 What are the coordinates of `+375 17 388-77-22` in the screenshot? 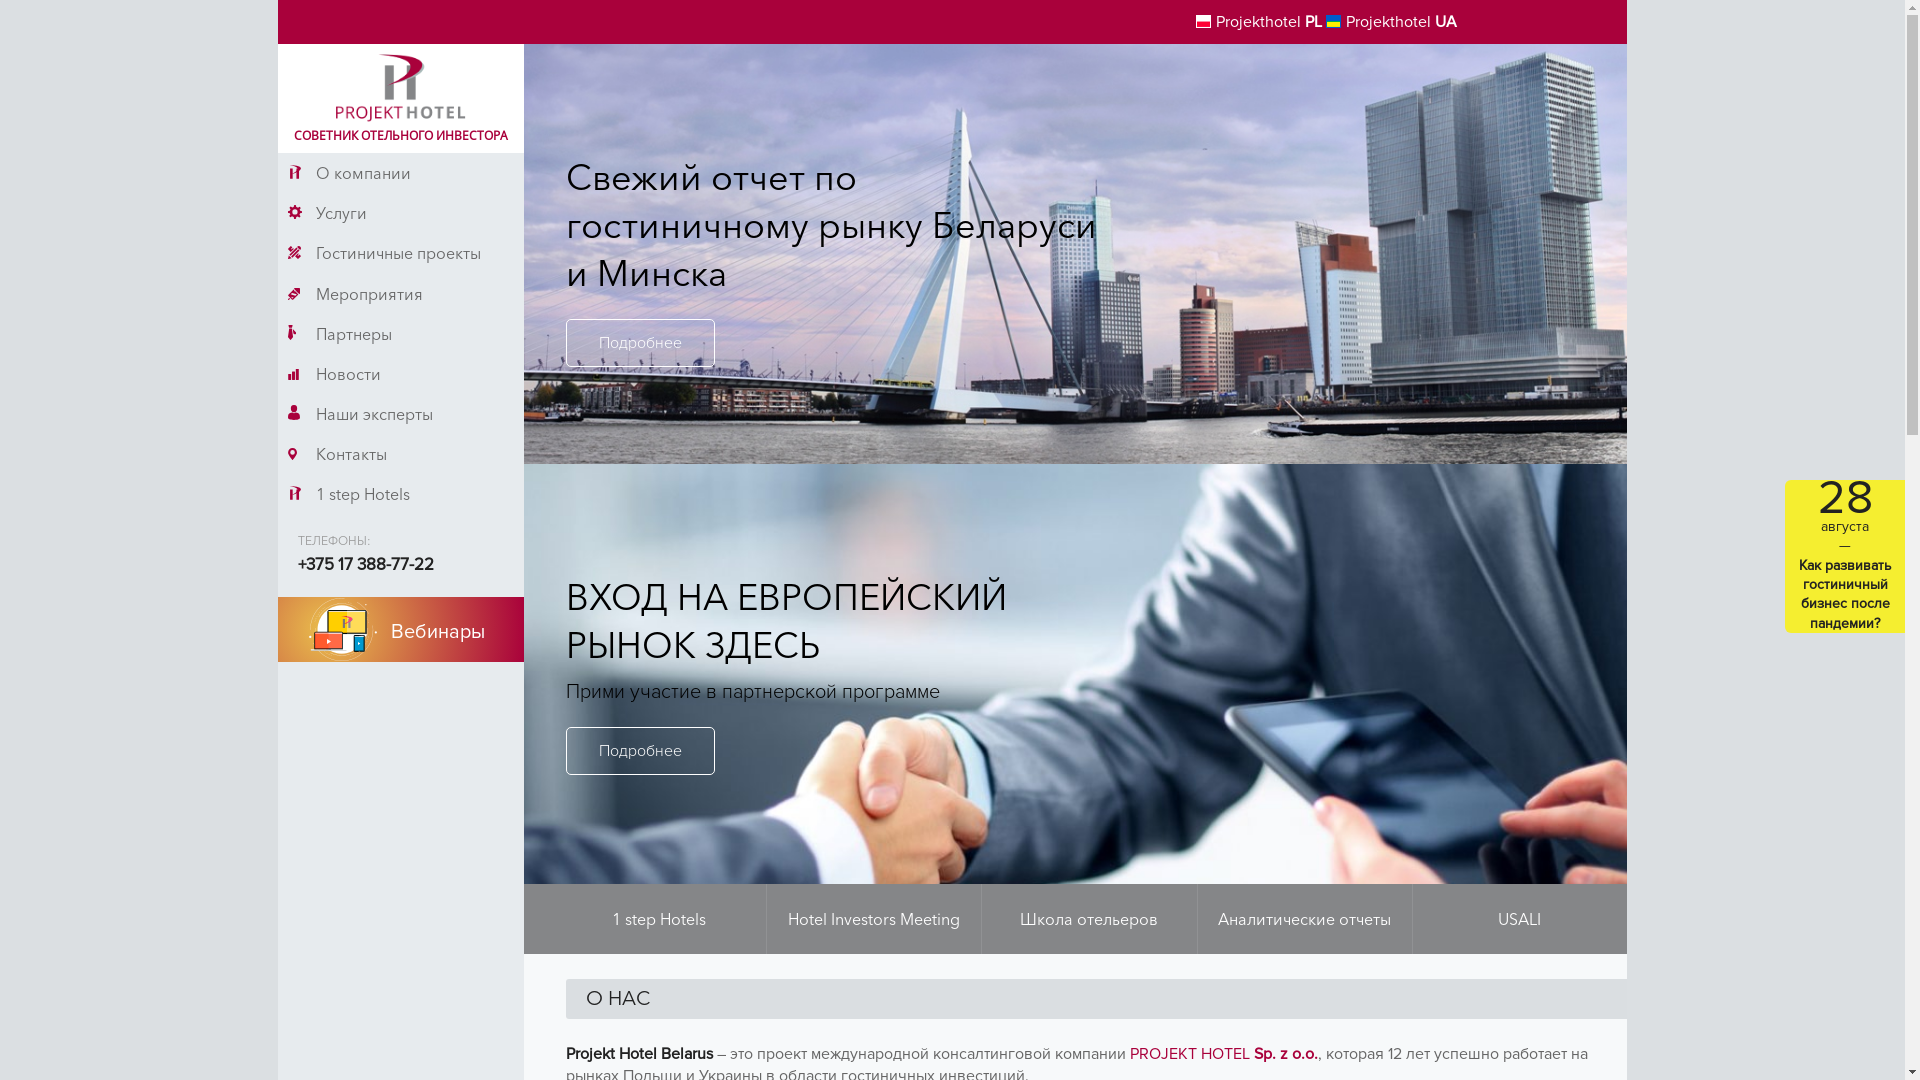 It's located at (366, 565).